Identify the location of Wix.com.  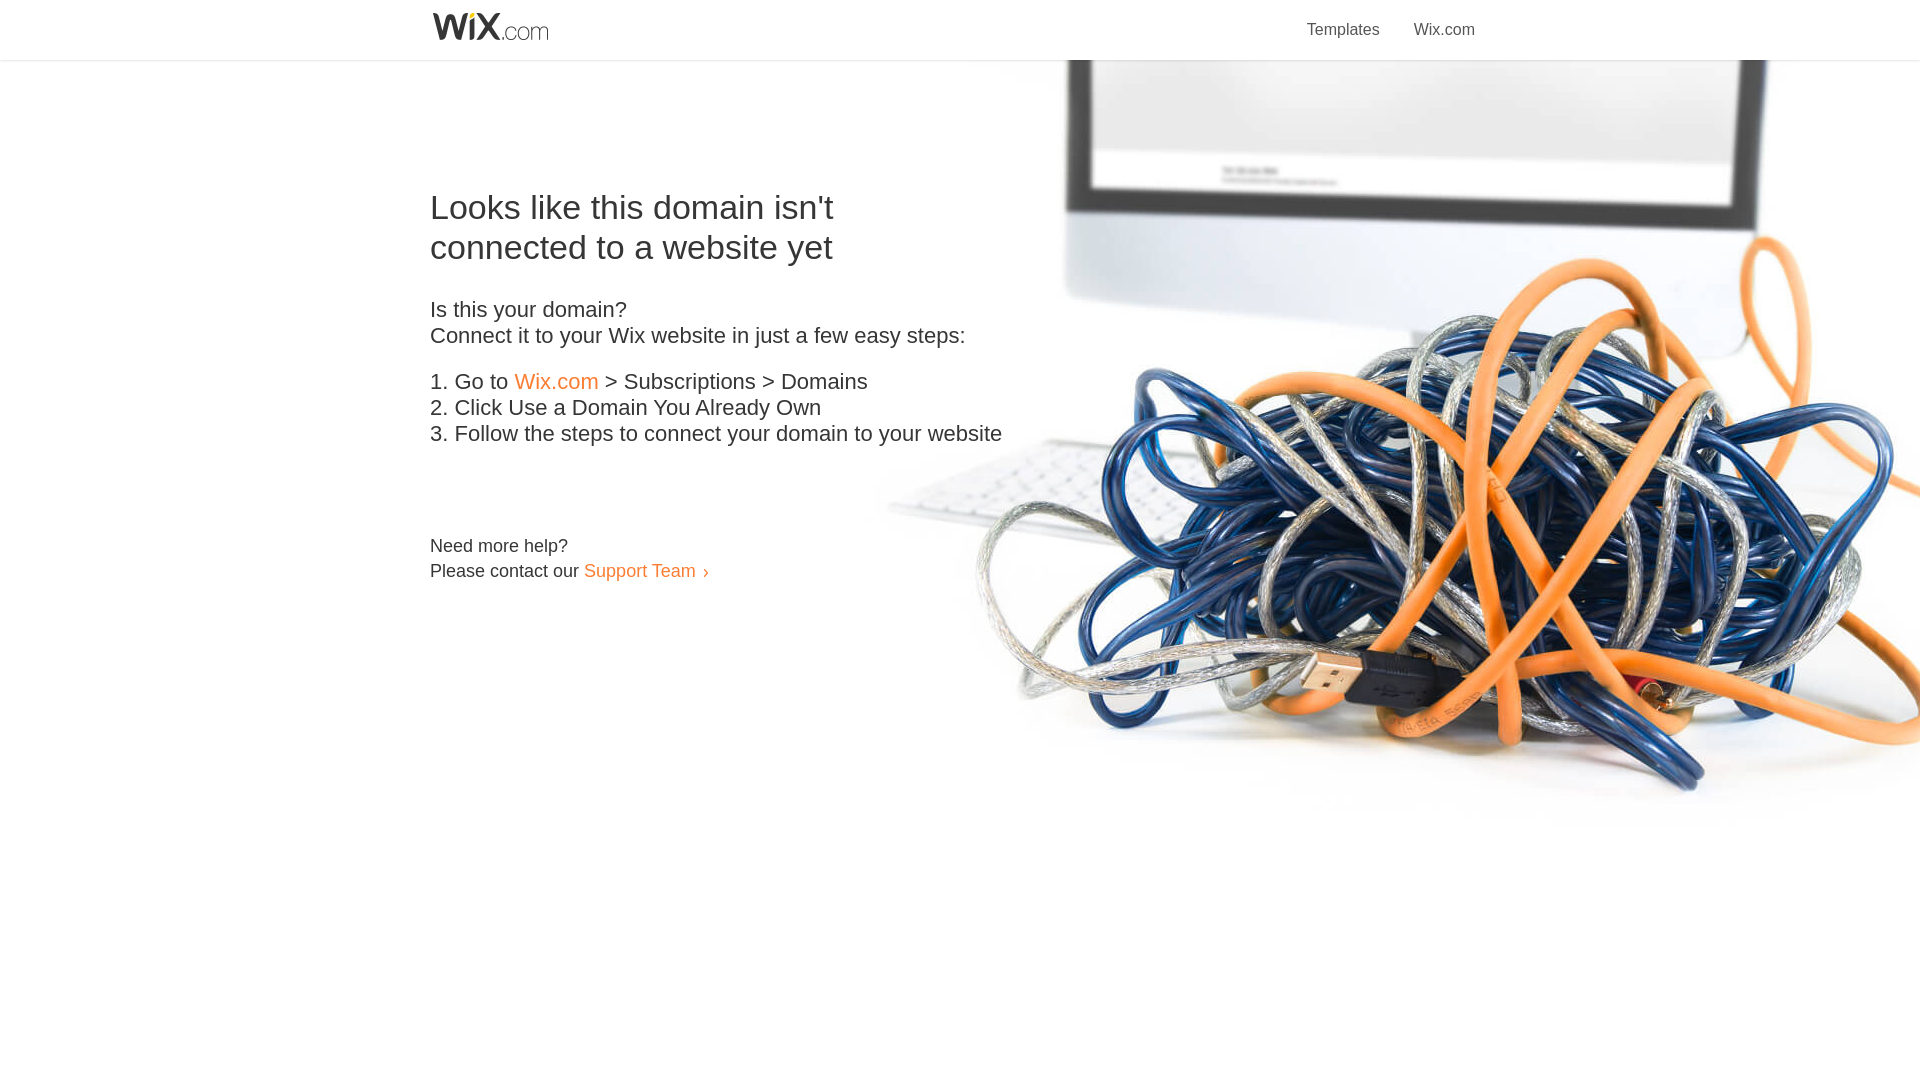
(556, 382).